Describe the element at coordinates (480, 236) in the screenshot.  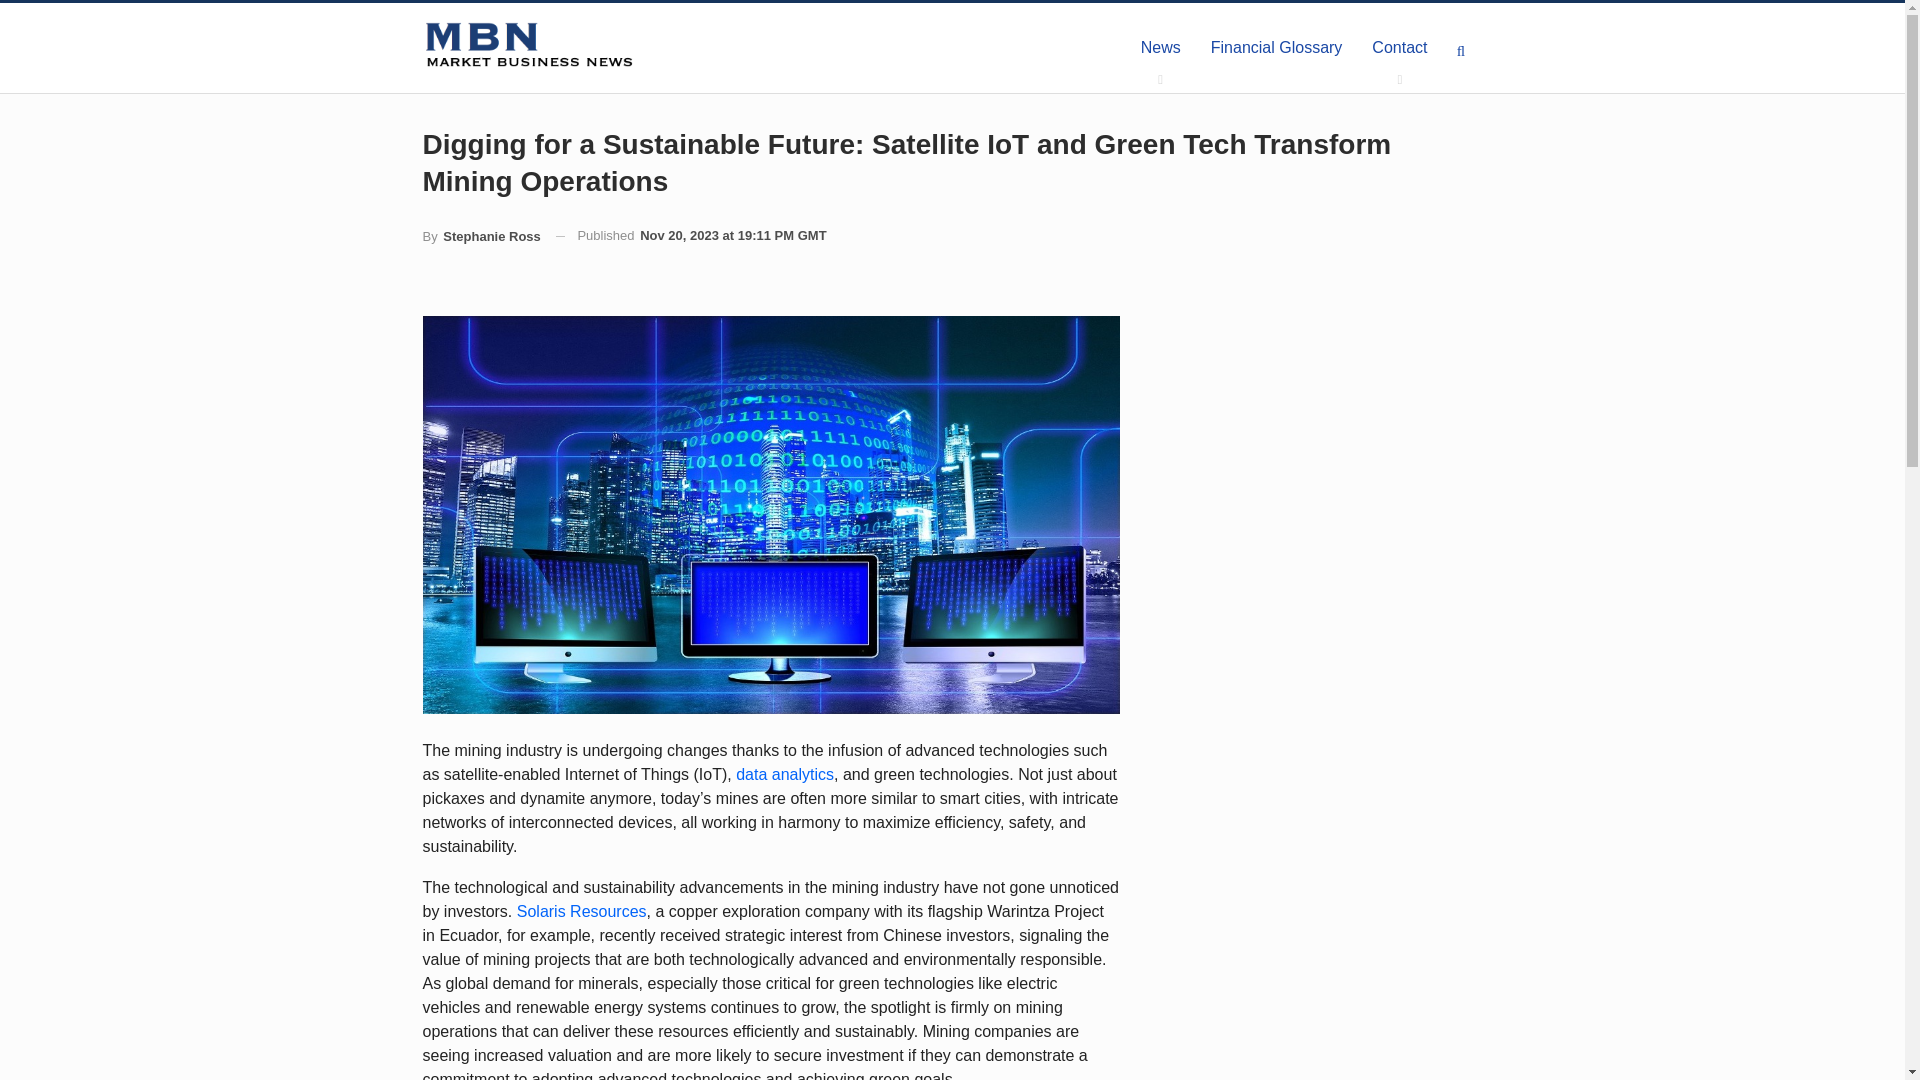
I see `By Stephanie Ross` at that location.